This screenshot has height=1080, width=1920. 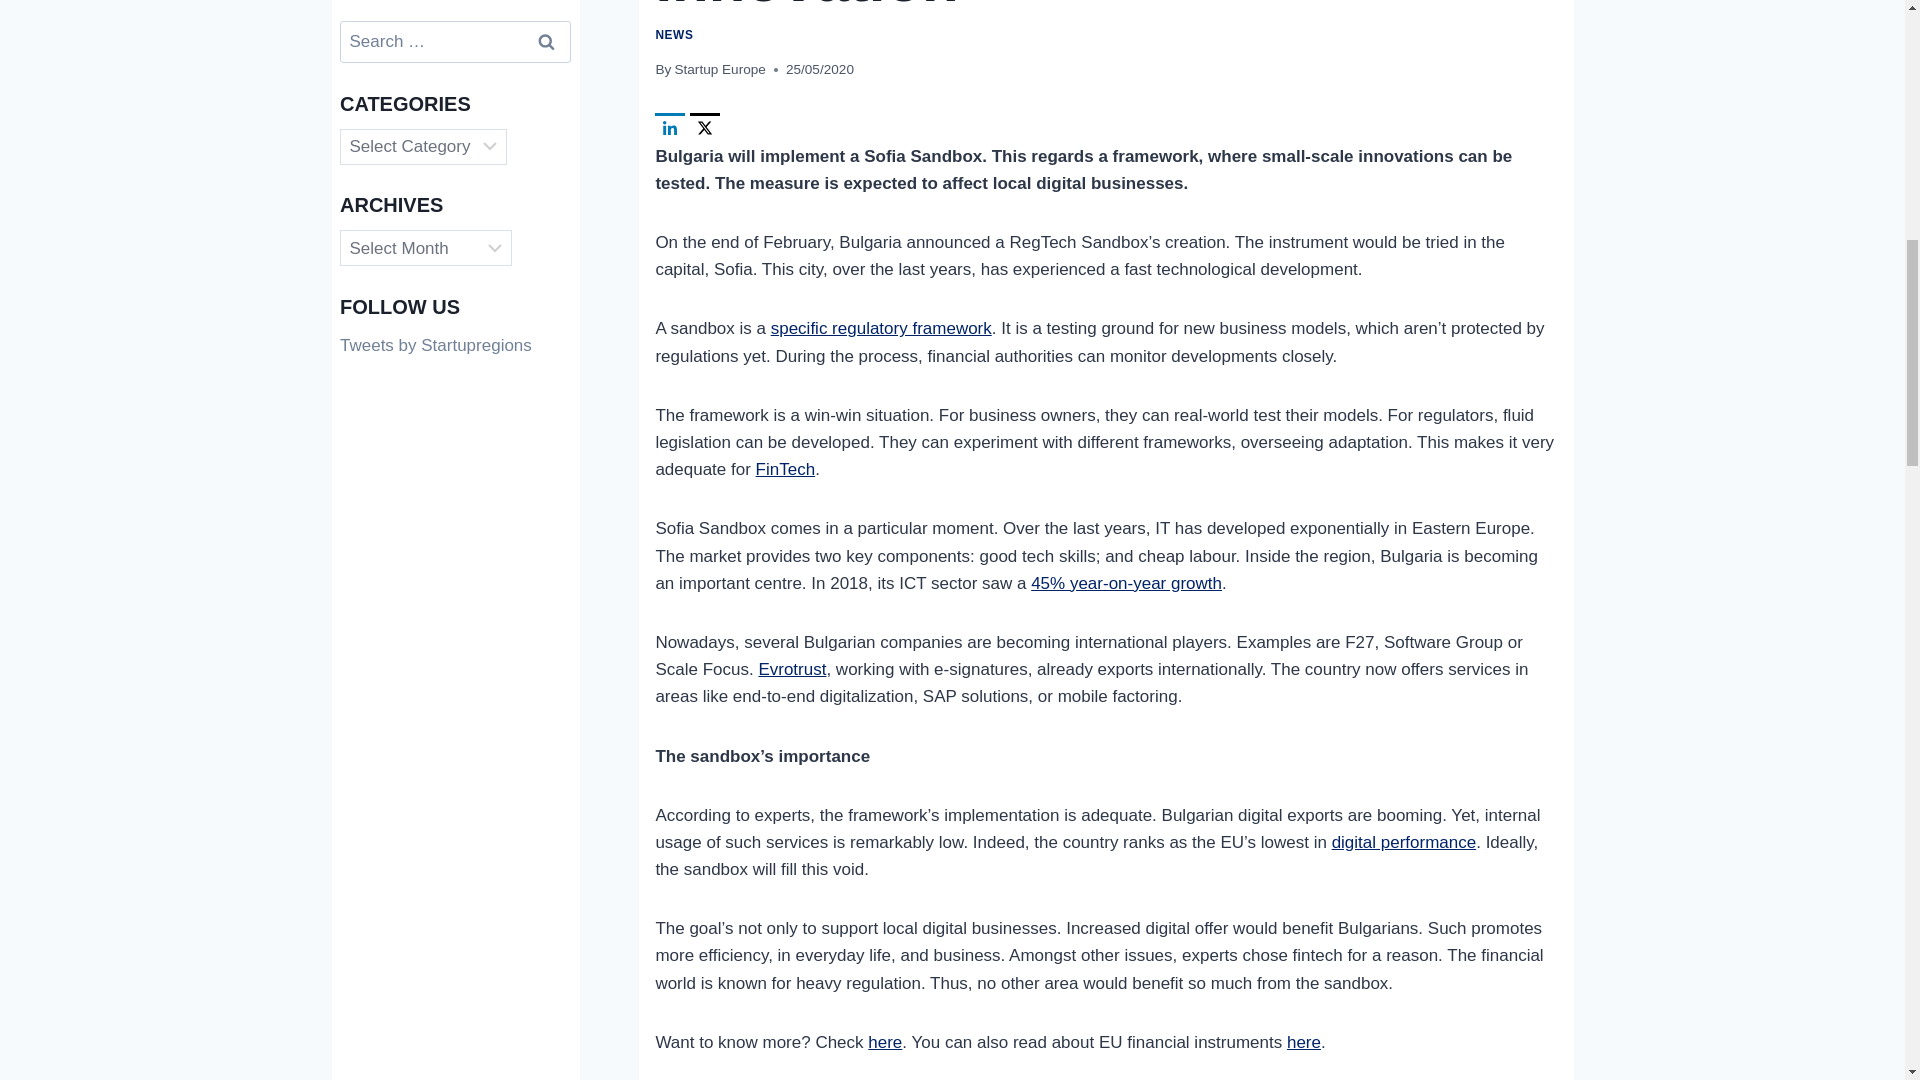 What do you see at coordinates (882, 328) in the screenshot?
I see `specific regulatory framework` at bounding box center [882, 328].